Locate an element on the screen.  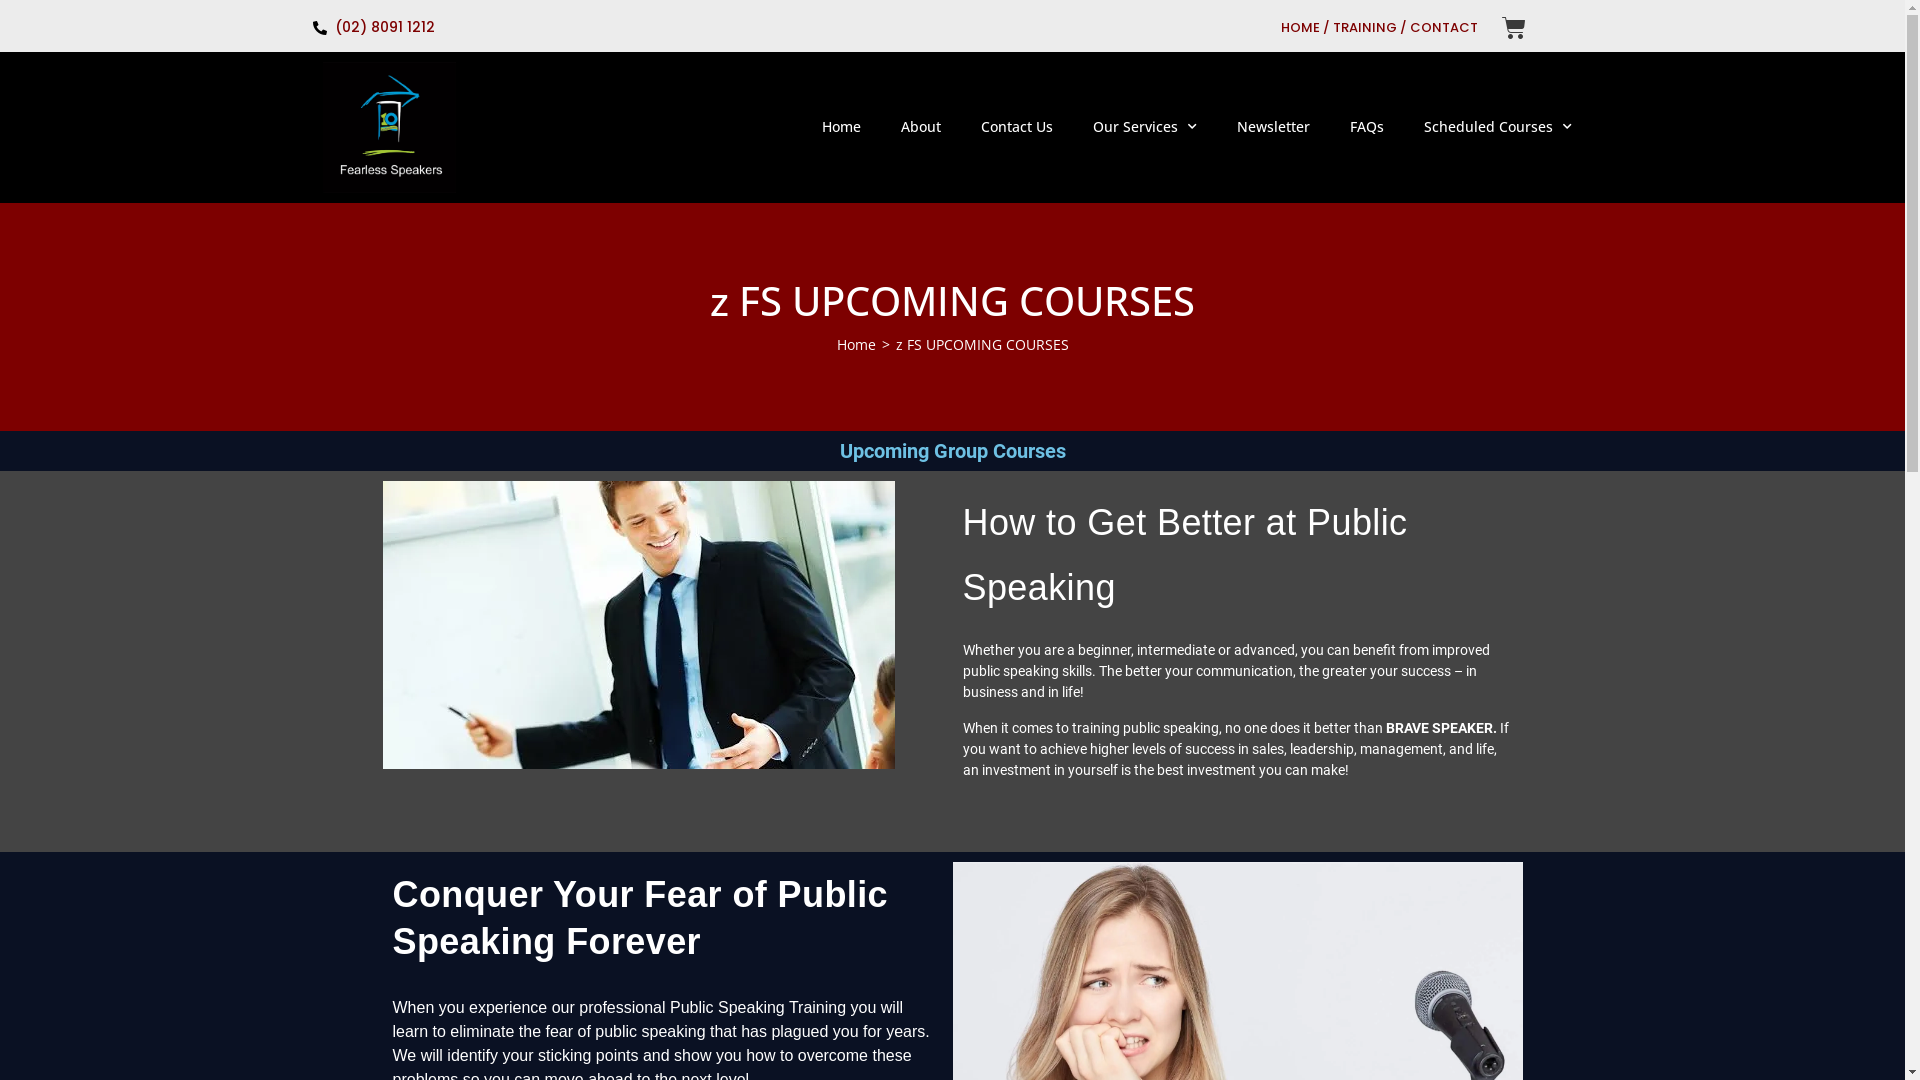
Home is located at coordinates (856, 344).